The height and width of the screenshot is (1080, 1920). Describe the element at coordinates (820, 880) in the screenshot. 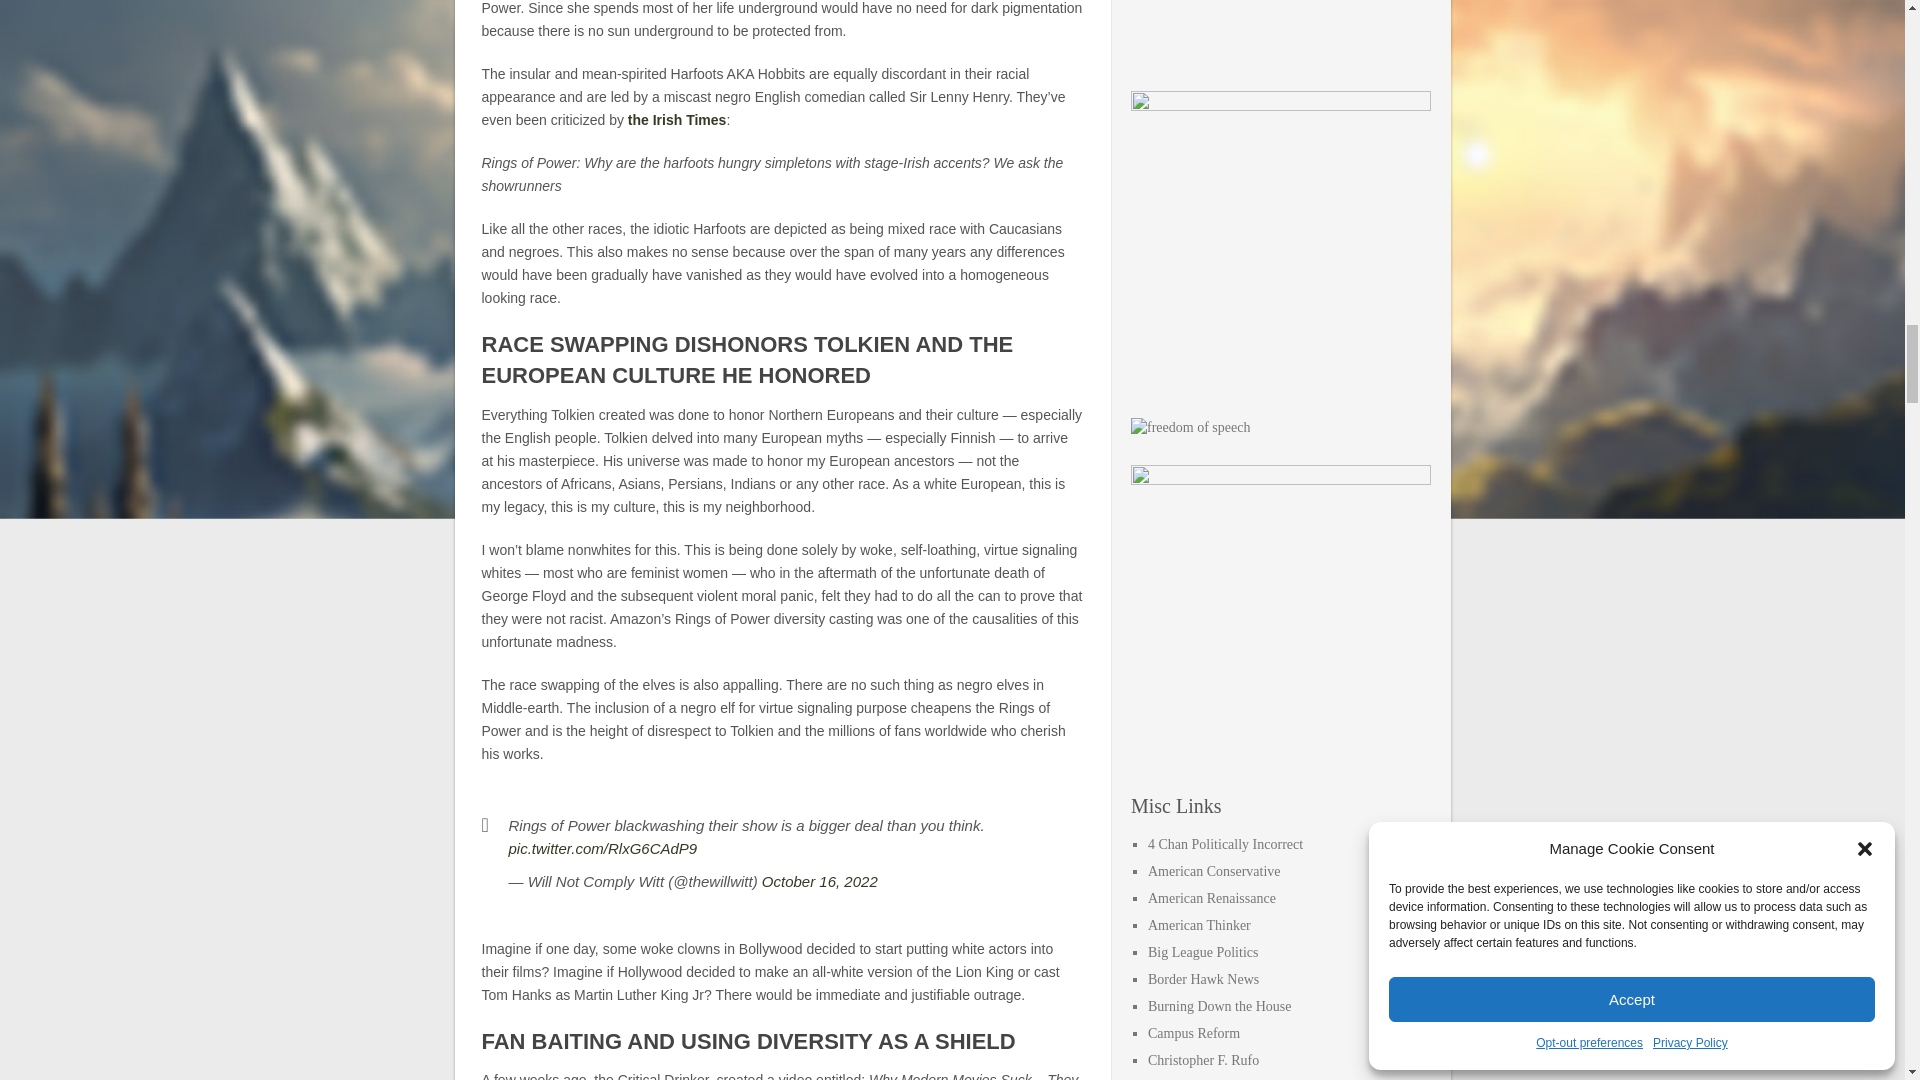

I see `October 16, 2022` at that location.